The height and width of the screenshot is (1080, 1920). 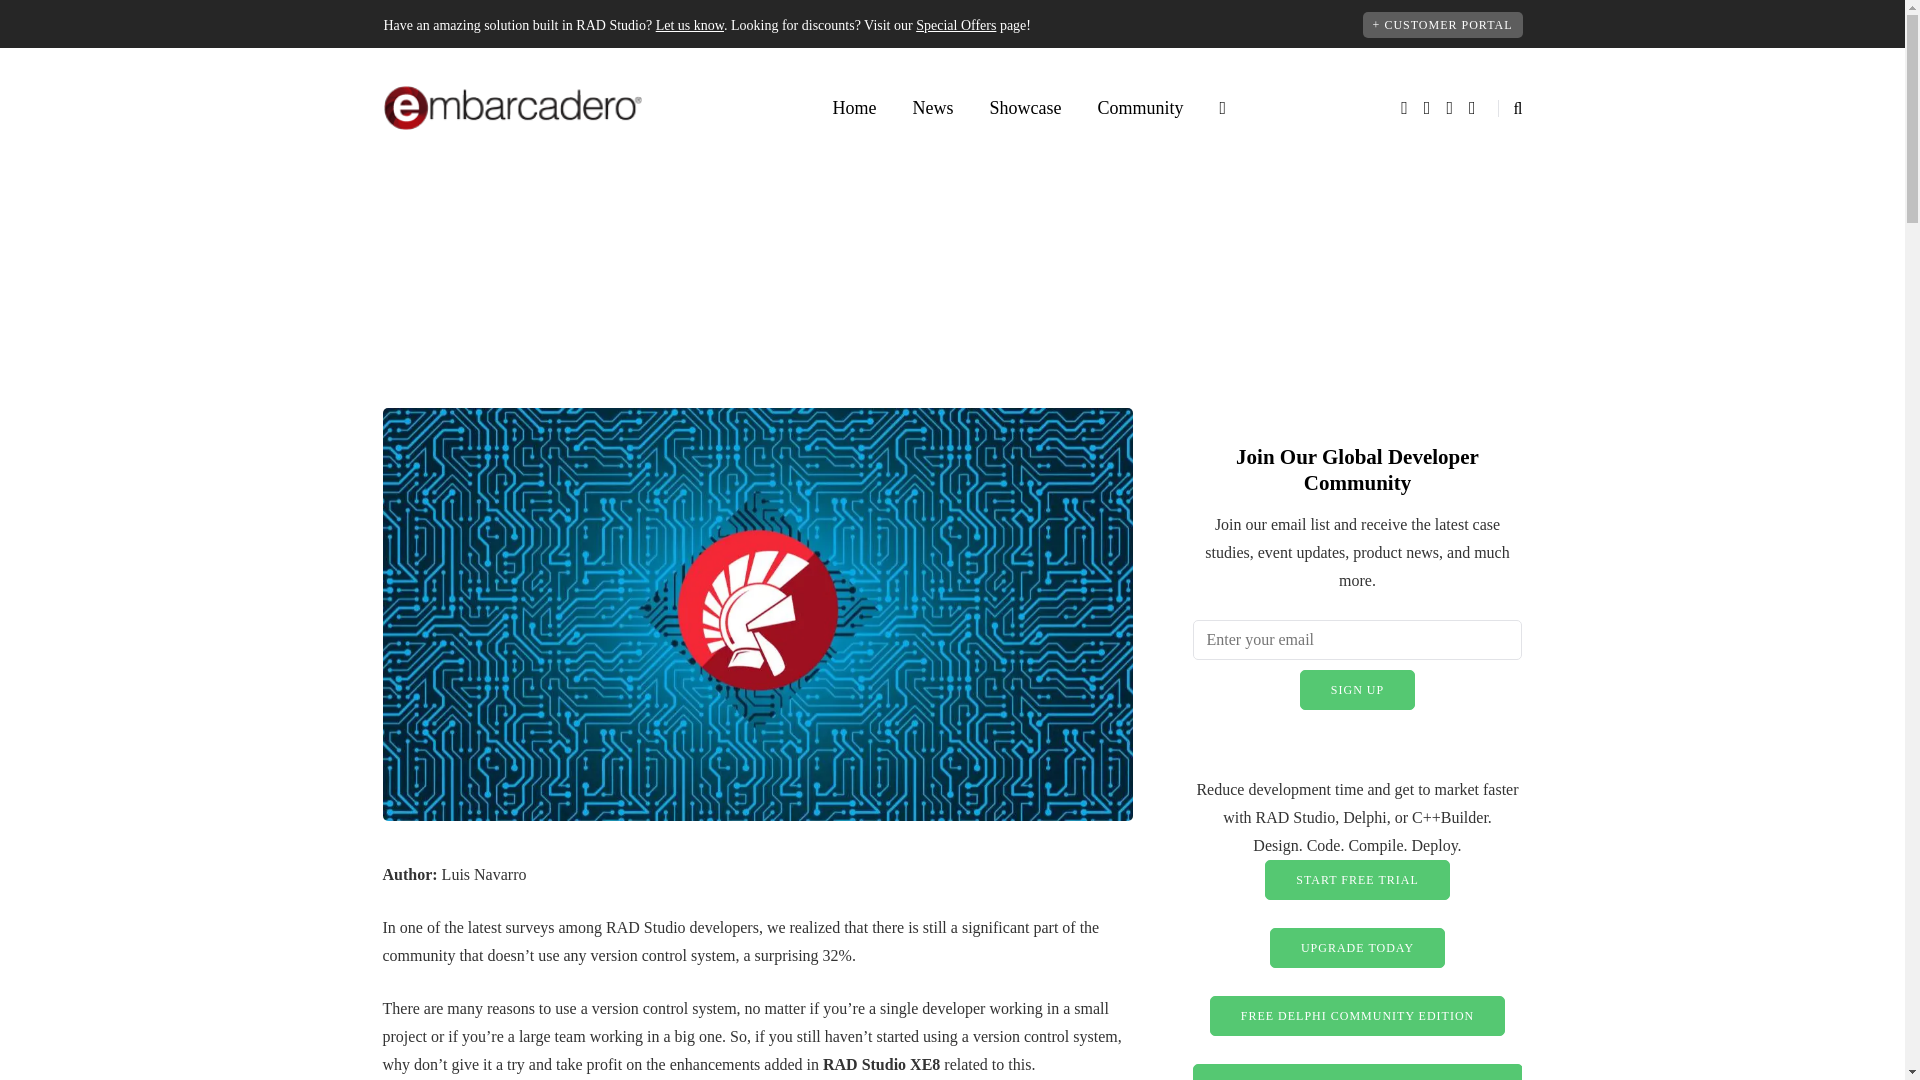 What do you see at coordinates (854, 108) in the screenshot?
I see `Home` at bounding box center [854, 108].